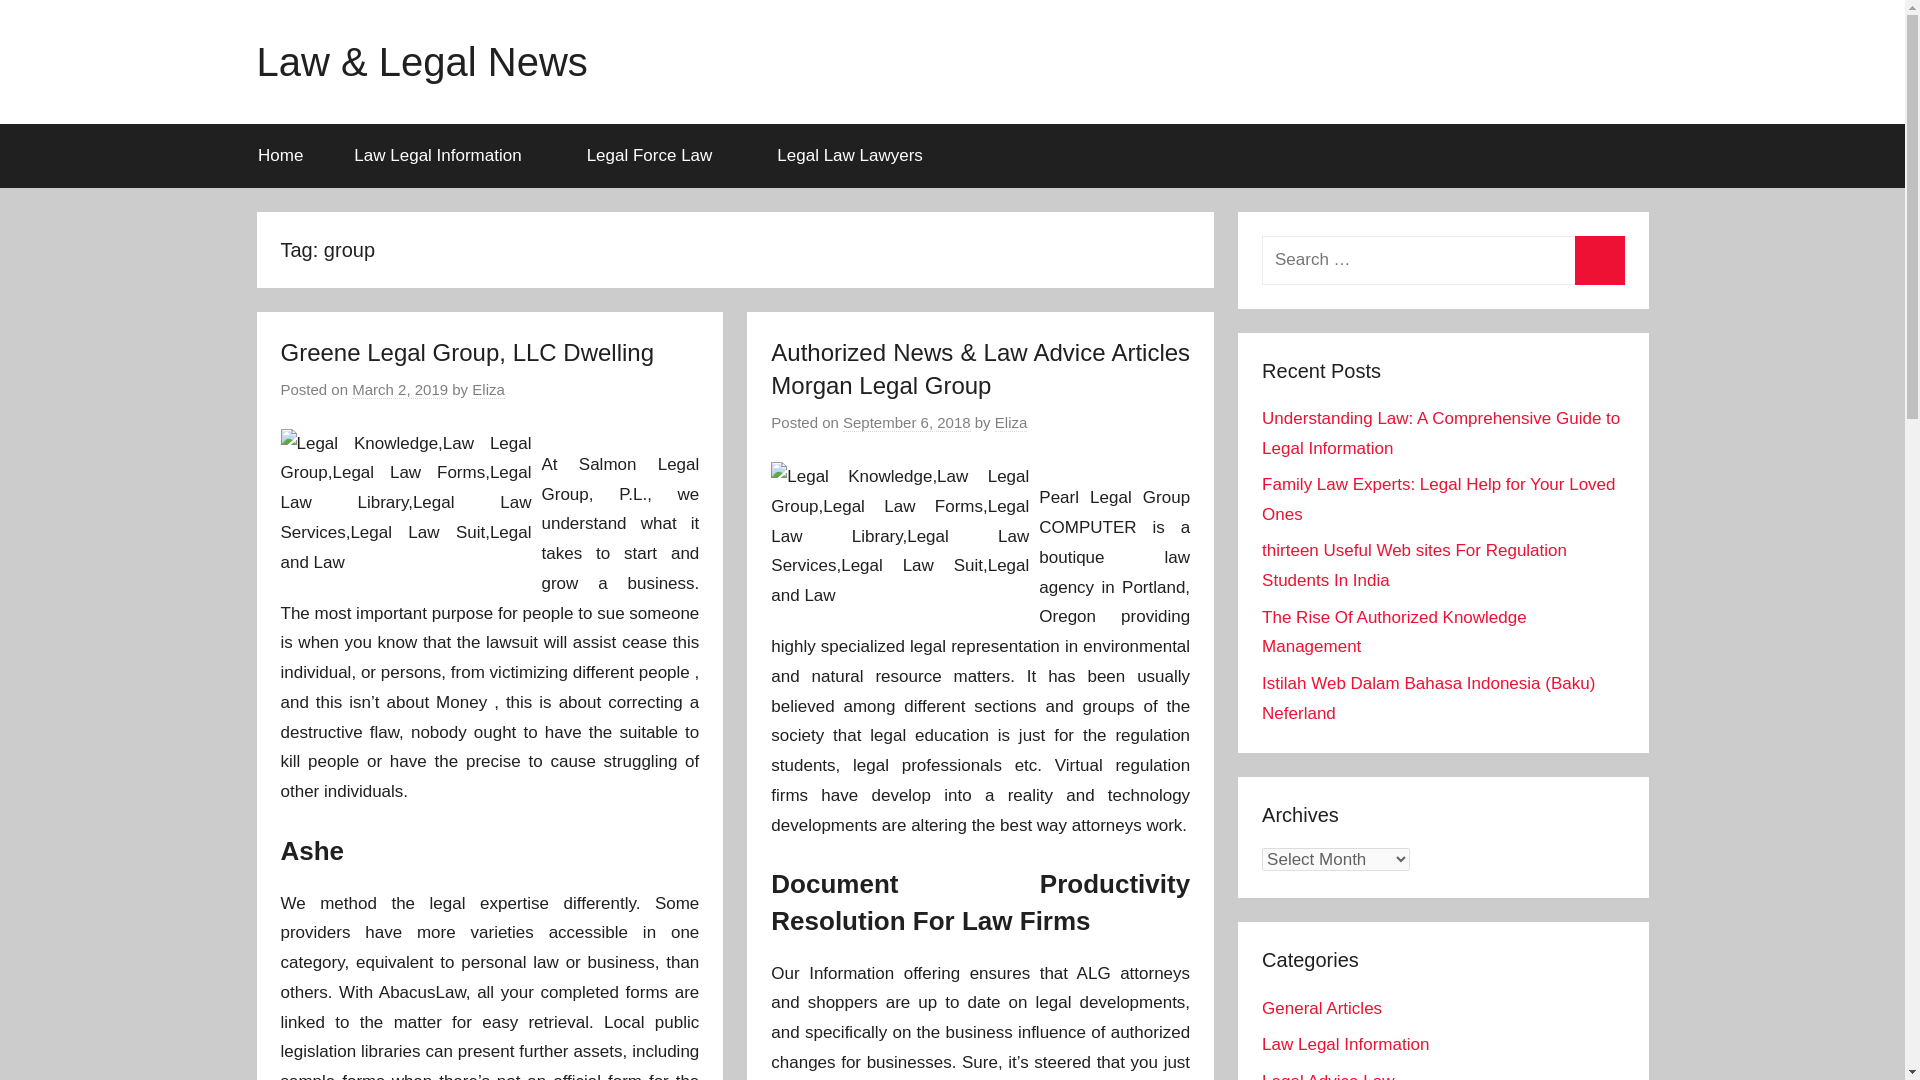 The image size is (1920, 1080). I want to click on Law Legal Information, so click(444, 156).